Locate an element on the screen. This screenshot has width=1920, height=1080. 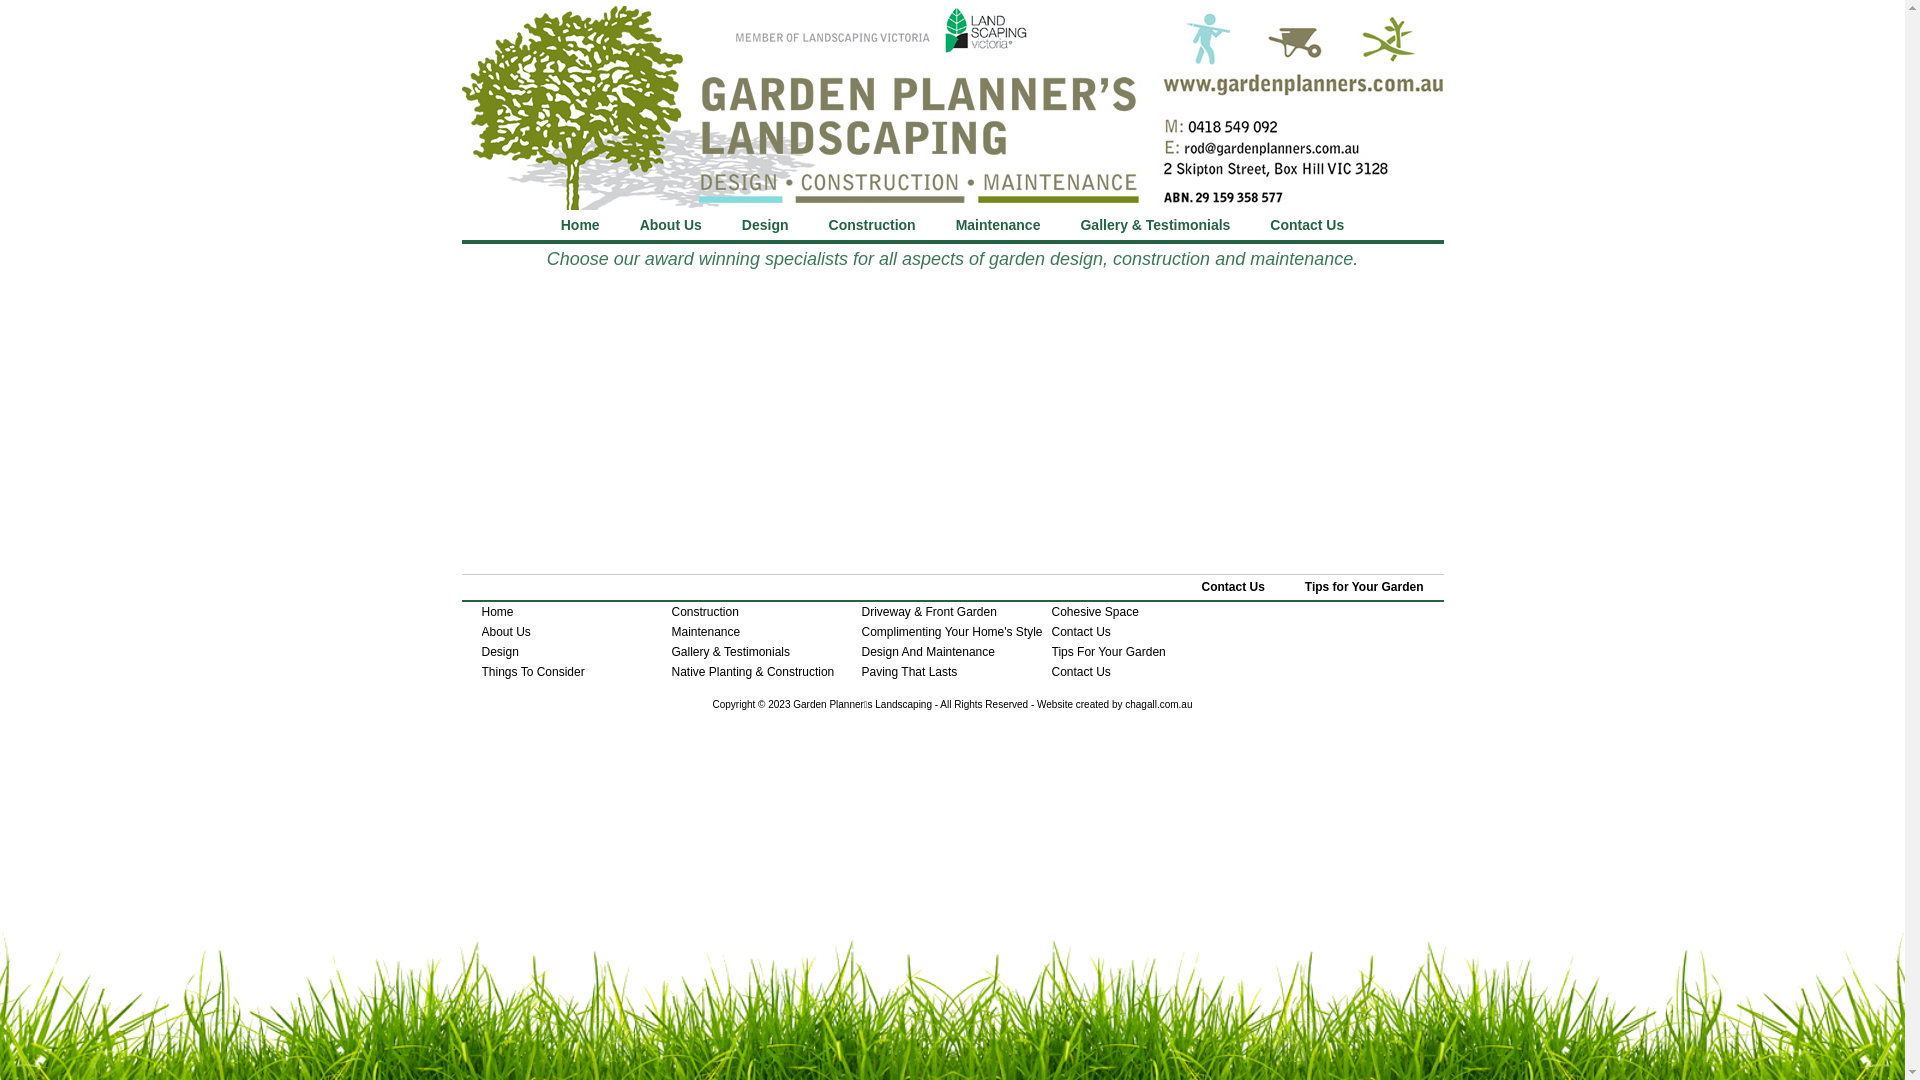
Design And Maintenance is located at coordinates (928, 652).